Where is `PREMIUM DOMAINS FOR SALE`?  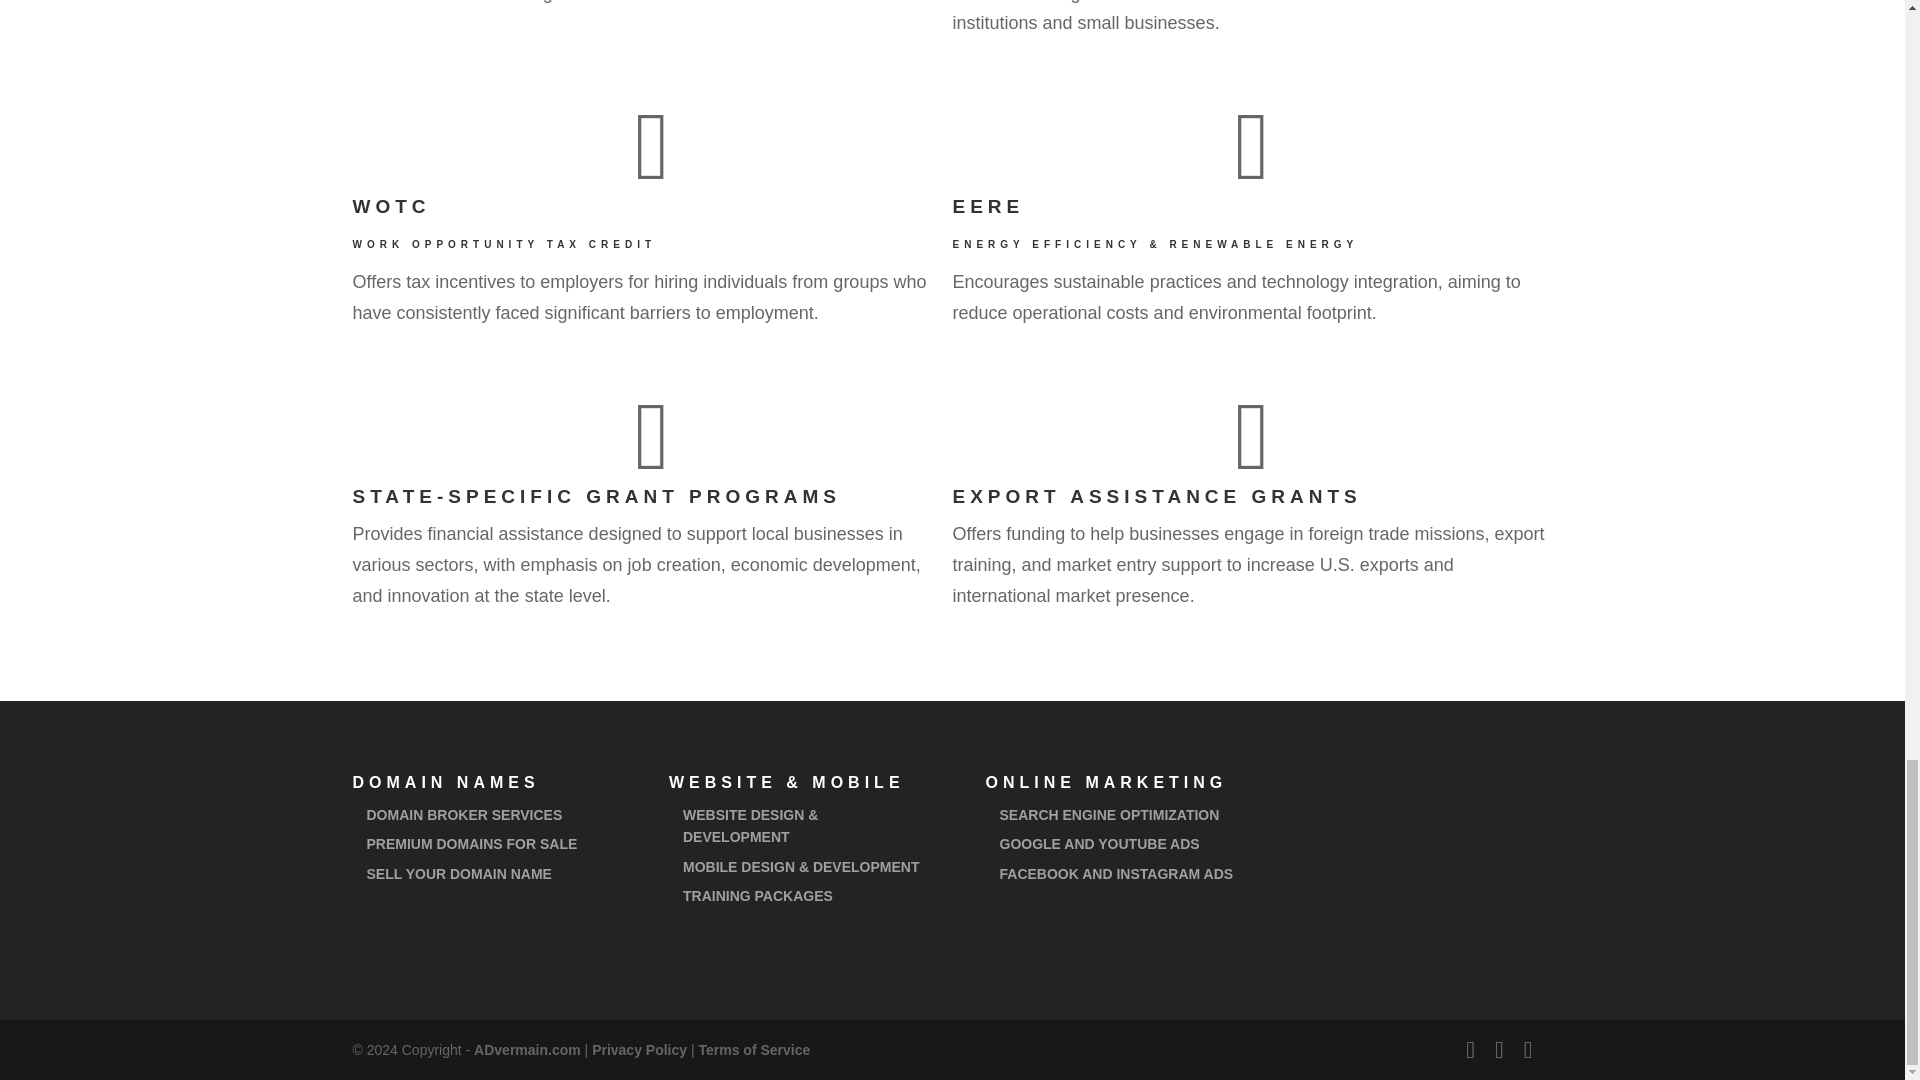 PREMIUM DOMAINS FOR SALE is located at coordinates (472, 844).